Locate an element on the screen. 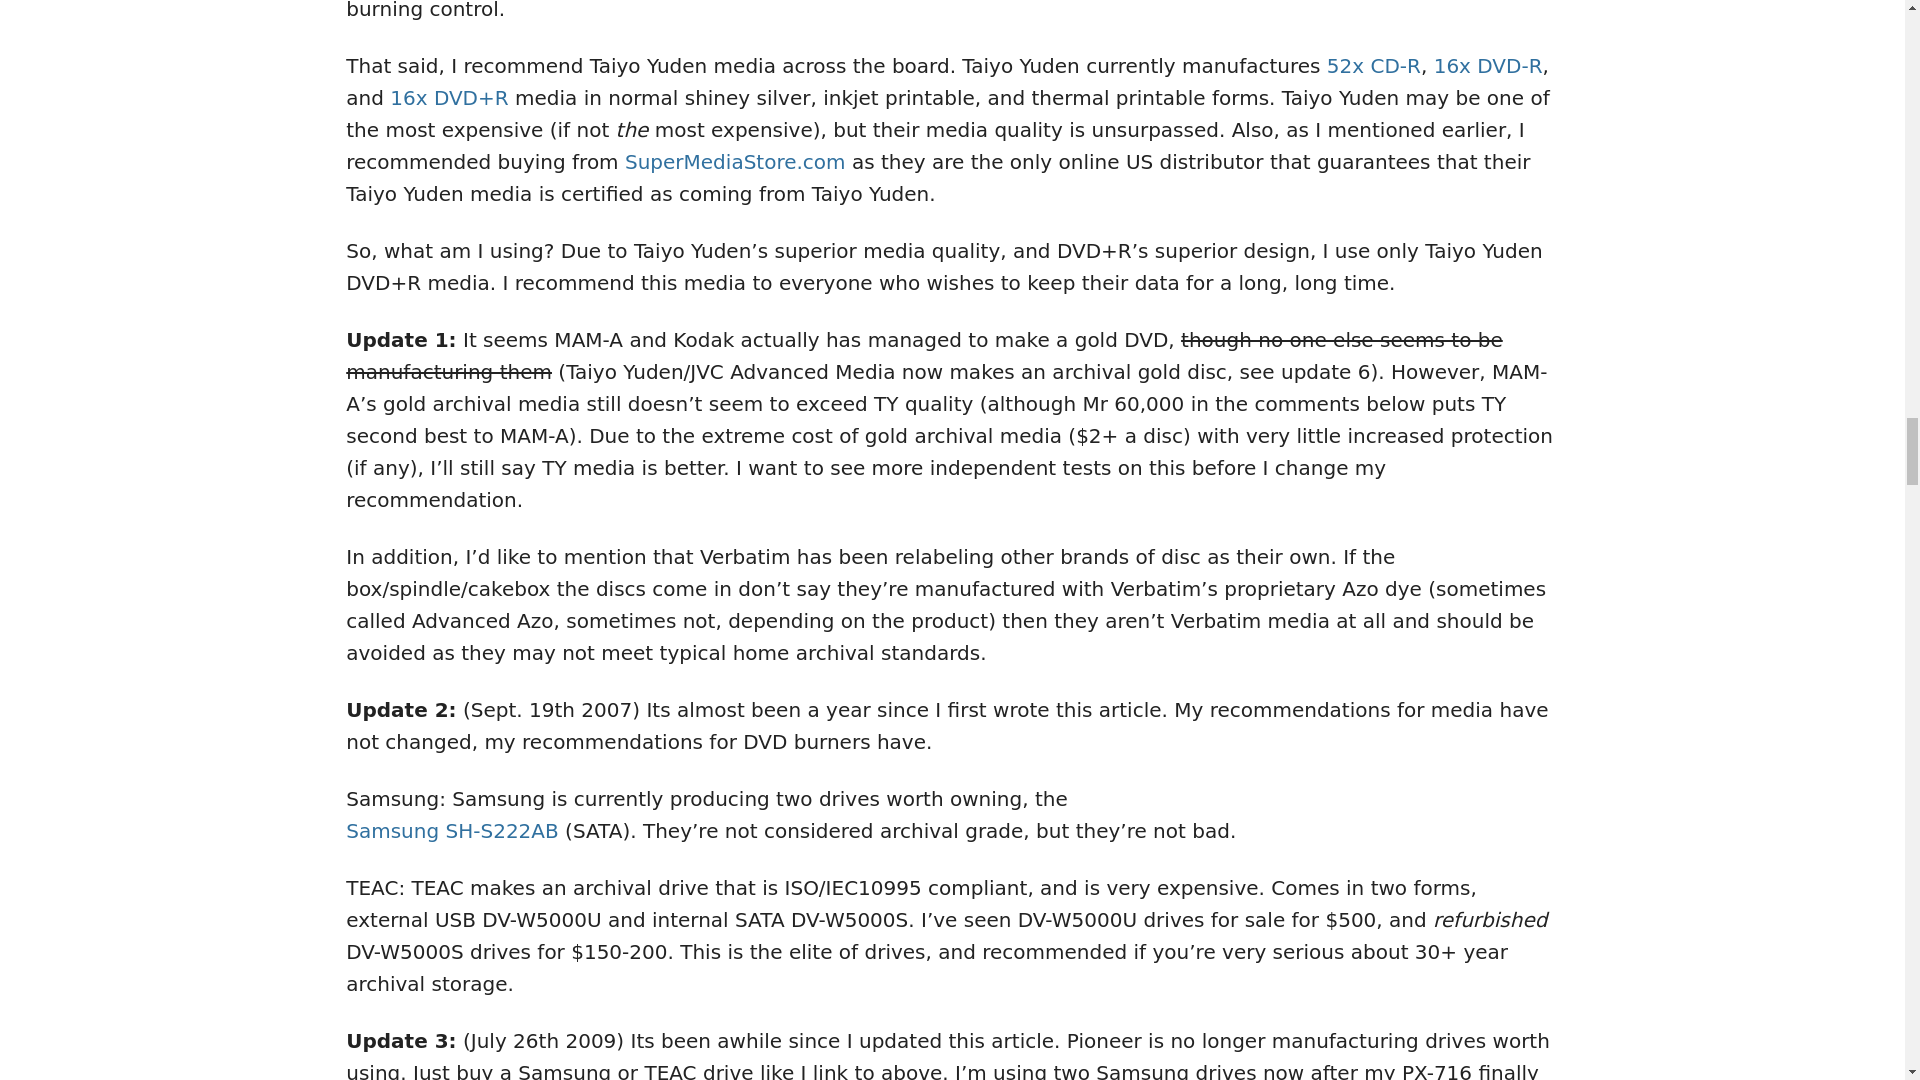  16x DVD-R is located at coordinates (1488, 66).